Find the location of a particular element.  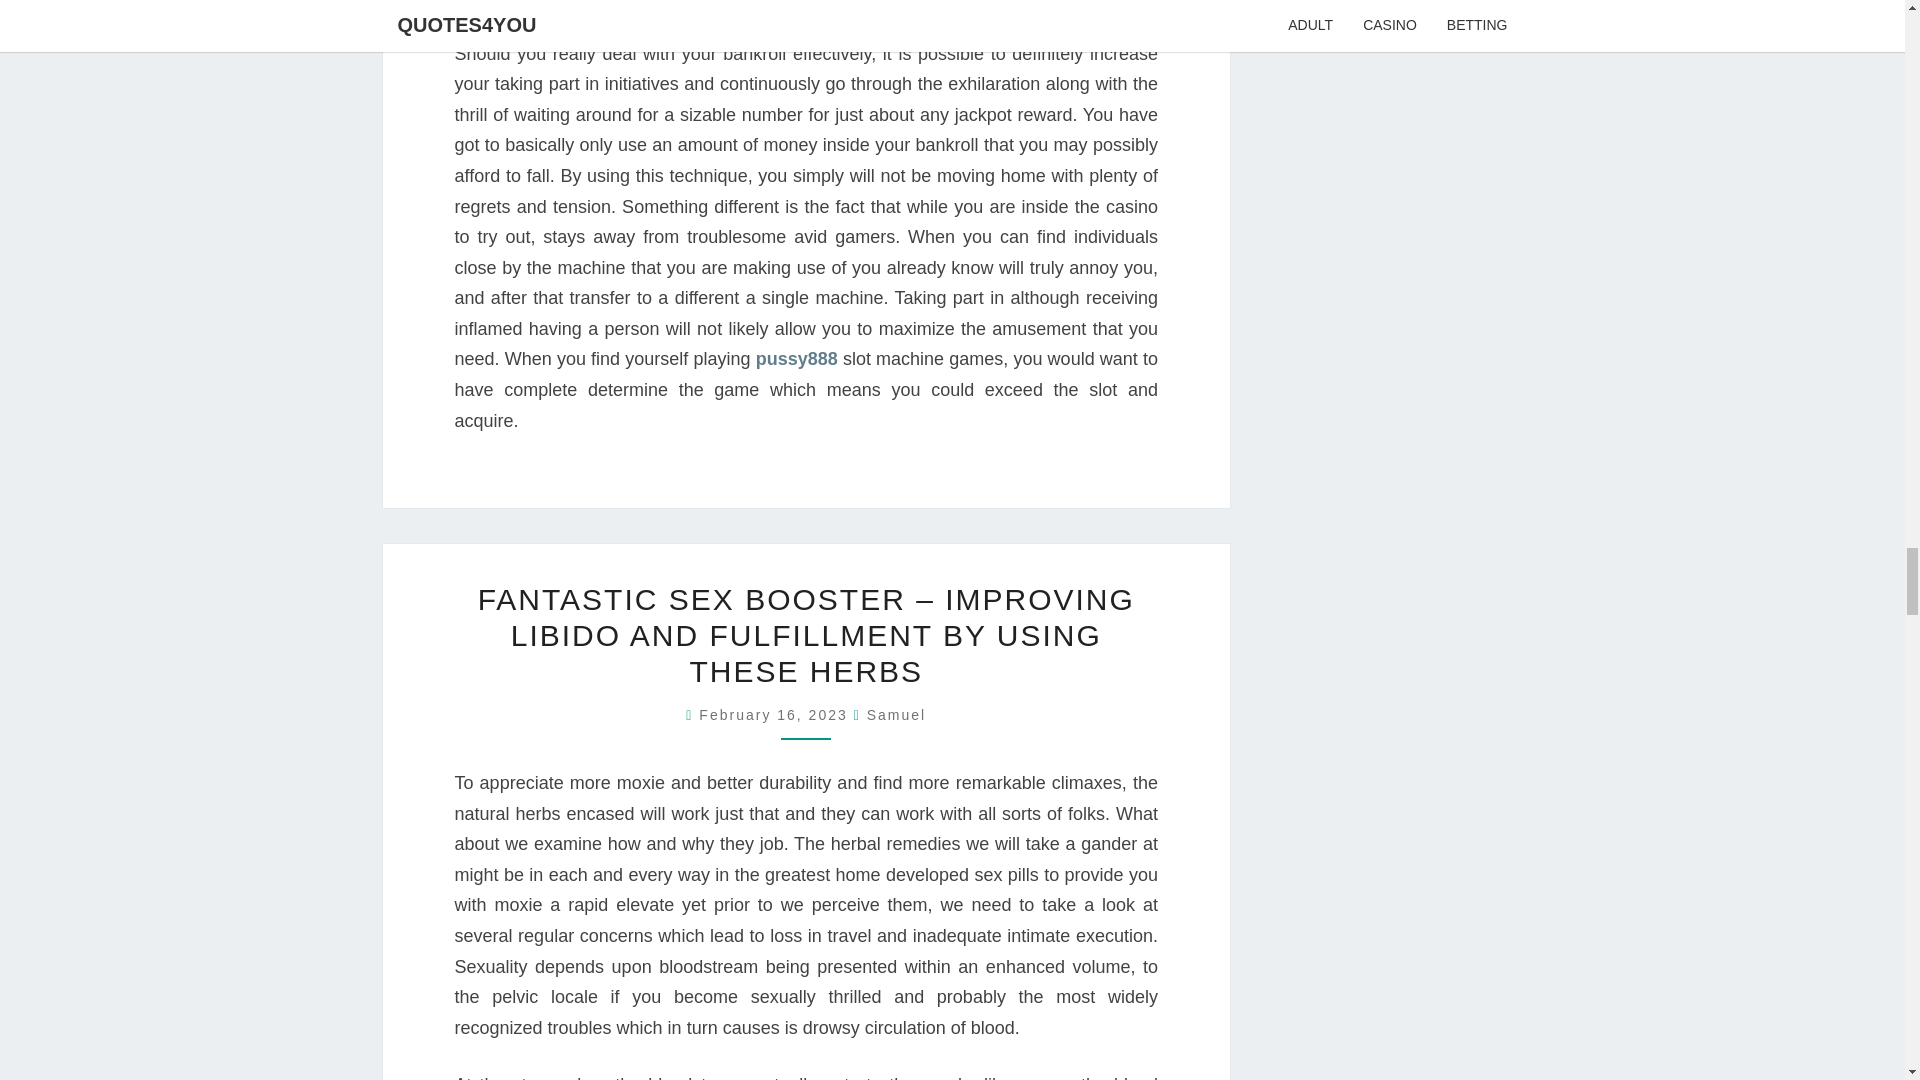

View all posts by Samuel is located at coordinates (896, 714).